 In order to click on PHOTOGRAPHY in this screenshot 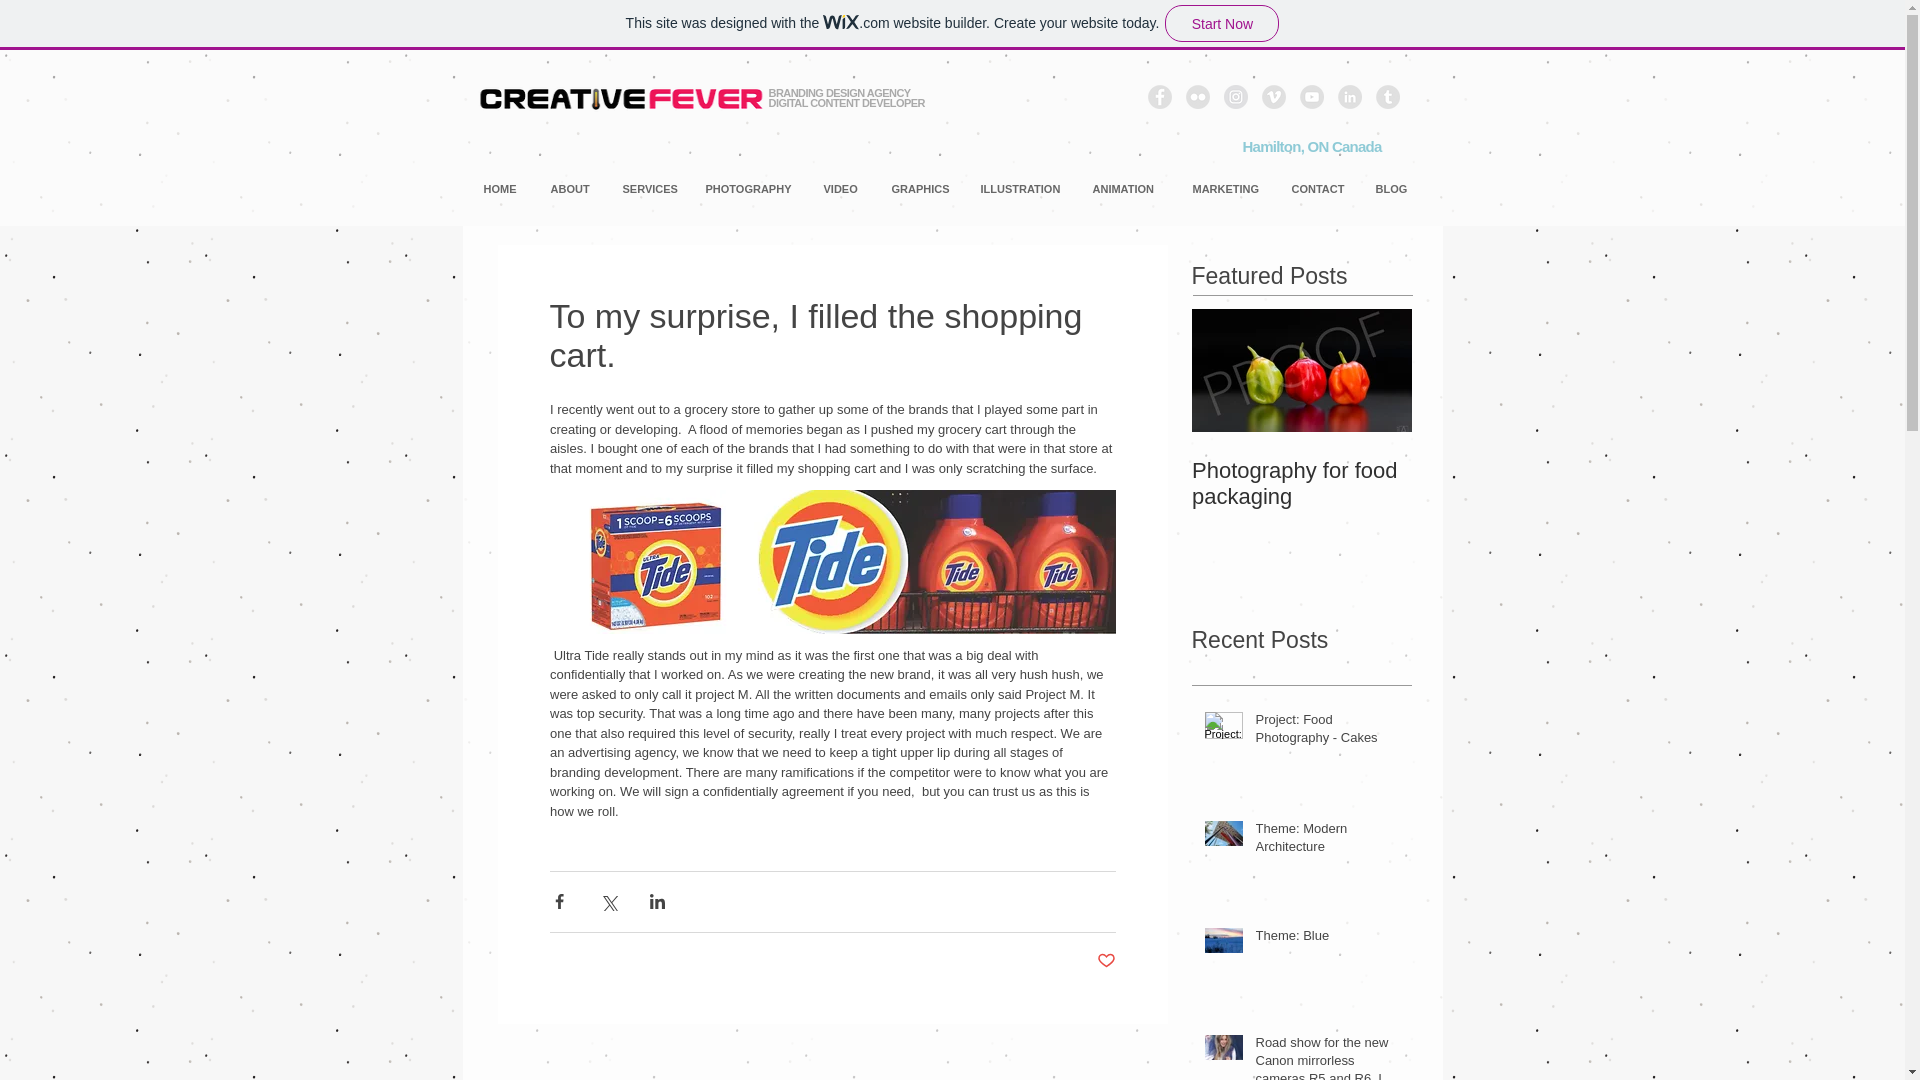, I will do `click(754, 188)`.